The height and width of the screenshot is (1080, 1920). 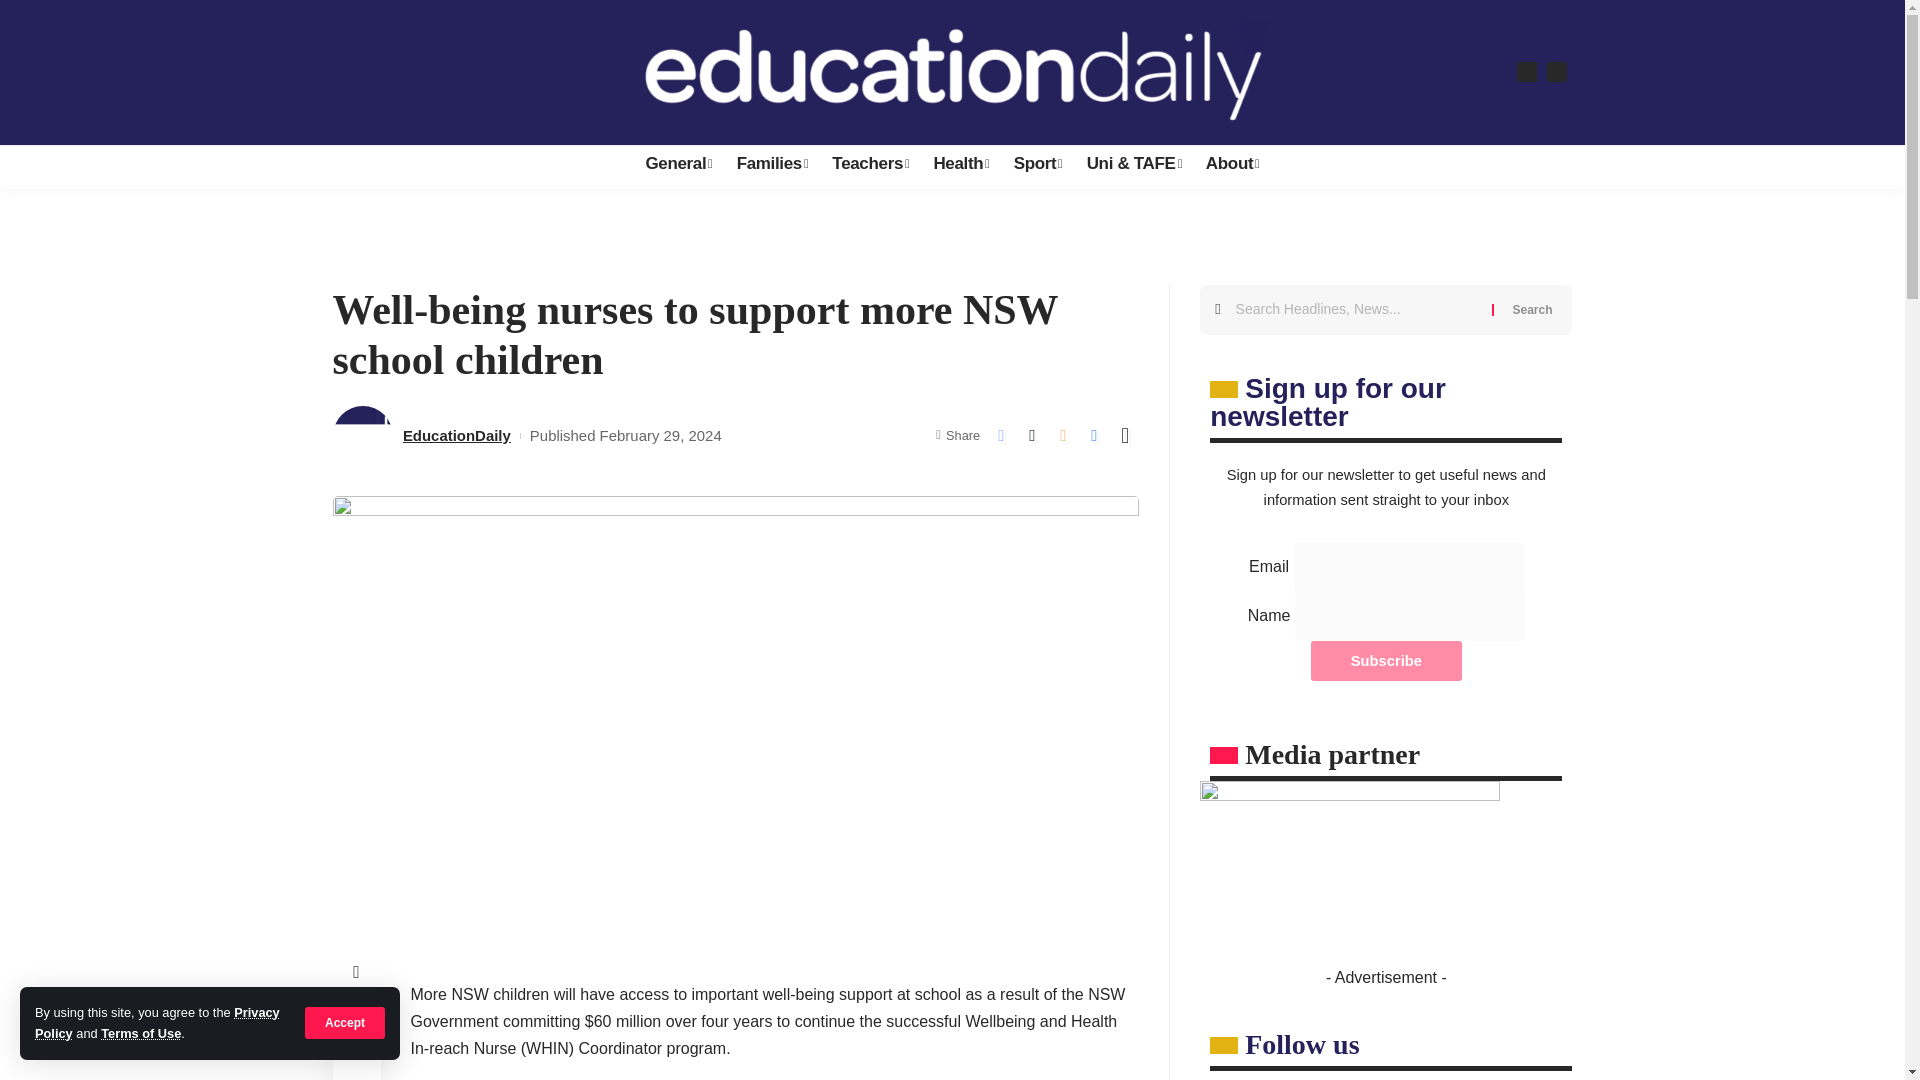 What do you see at coordinates (952, 72) in the screenshot?
I see `EducationDaily` at bounding box center [952, 72].